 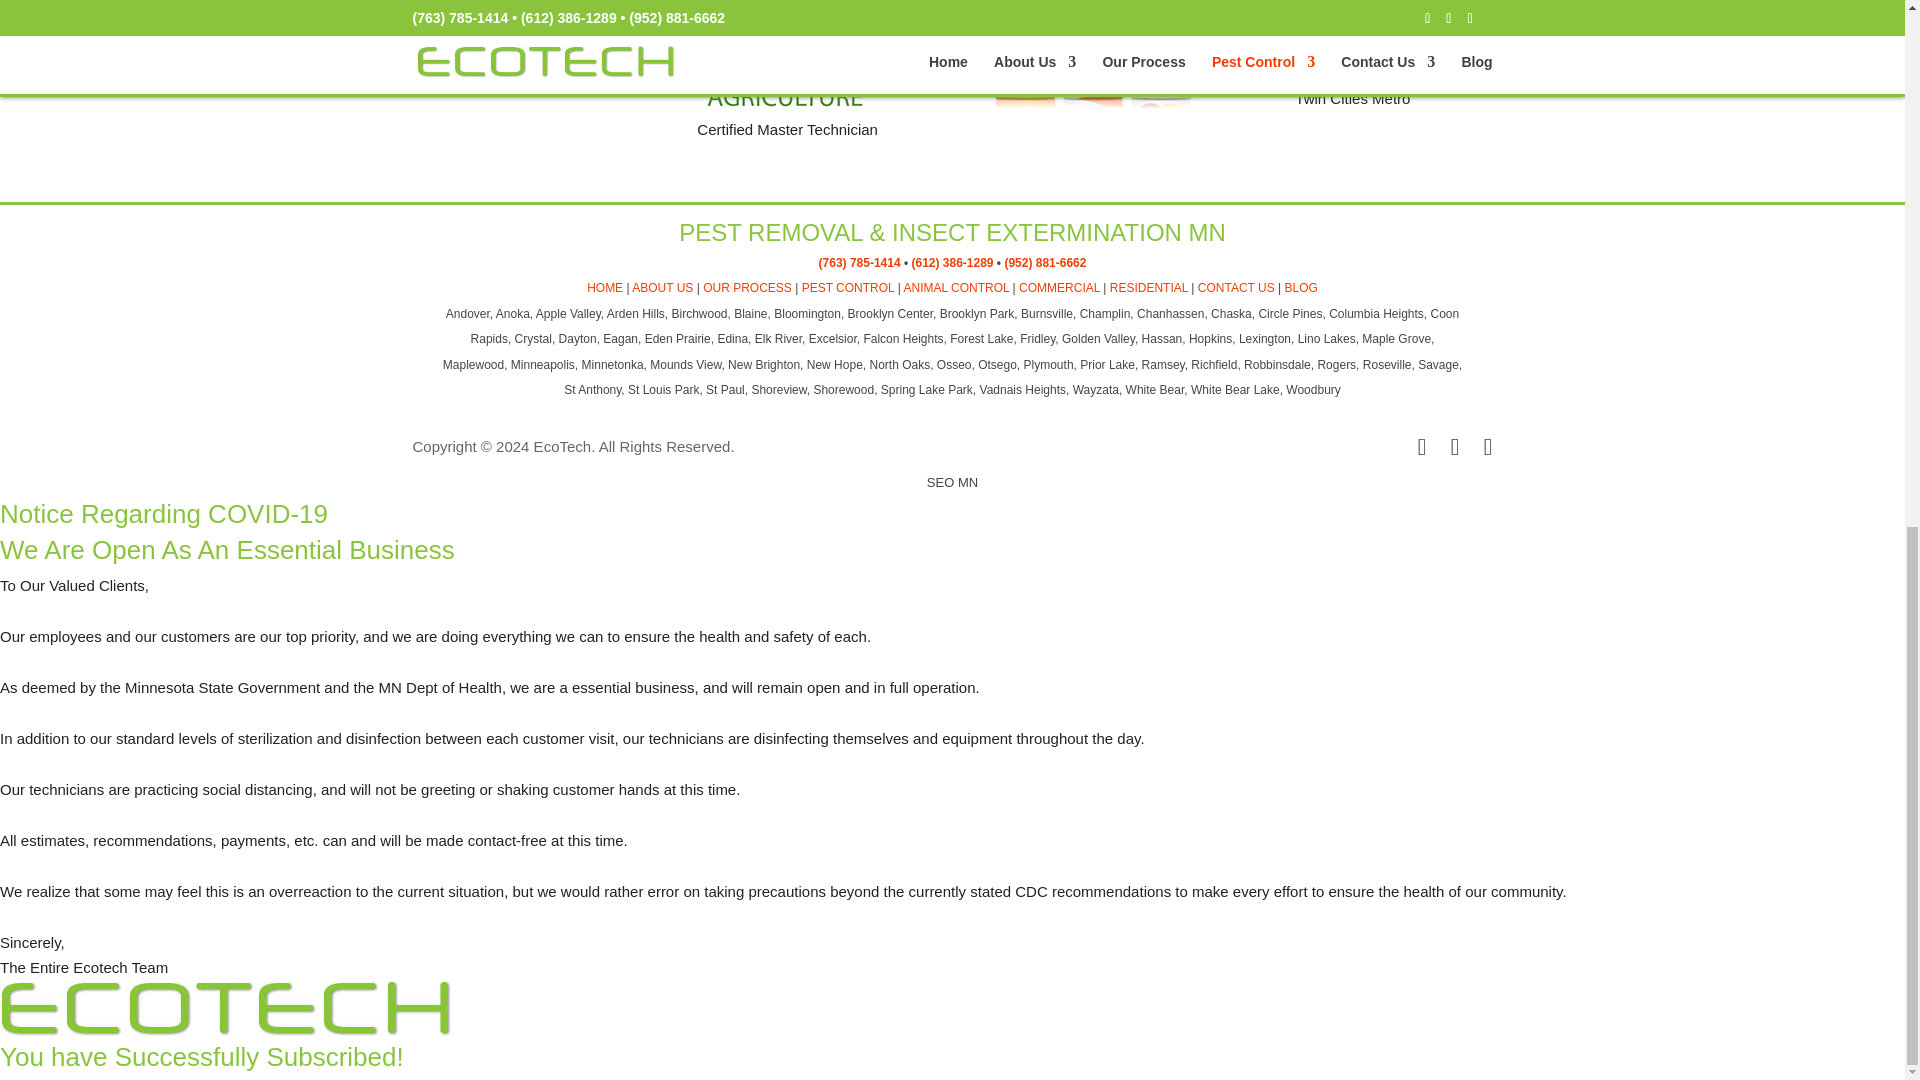 What do you see at coordinates (746, 287) in the screenshot?
I see `OUR PROCESS` at bounding box center [746, 287].